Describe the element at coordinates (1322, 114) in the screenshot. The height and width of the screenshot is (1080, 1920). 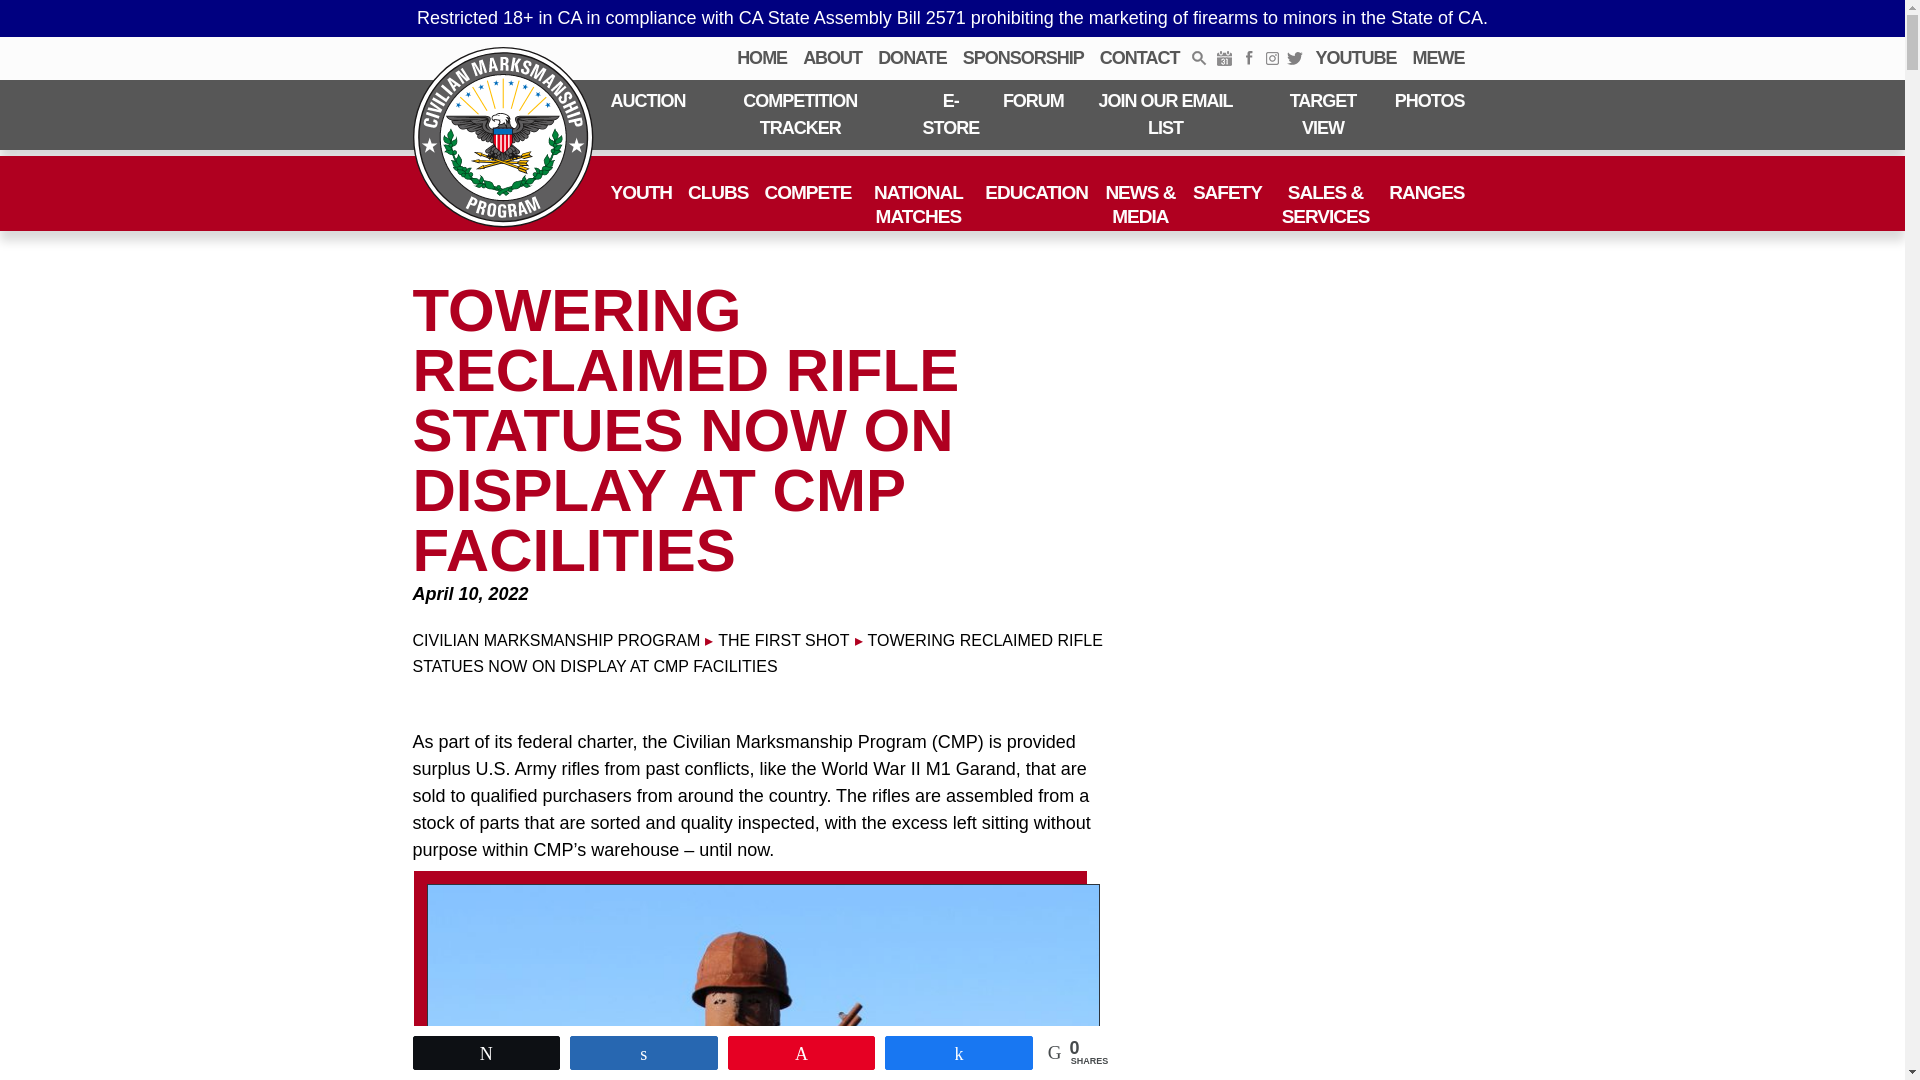
I see `TARGET VIEW` at that location.